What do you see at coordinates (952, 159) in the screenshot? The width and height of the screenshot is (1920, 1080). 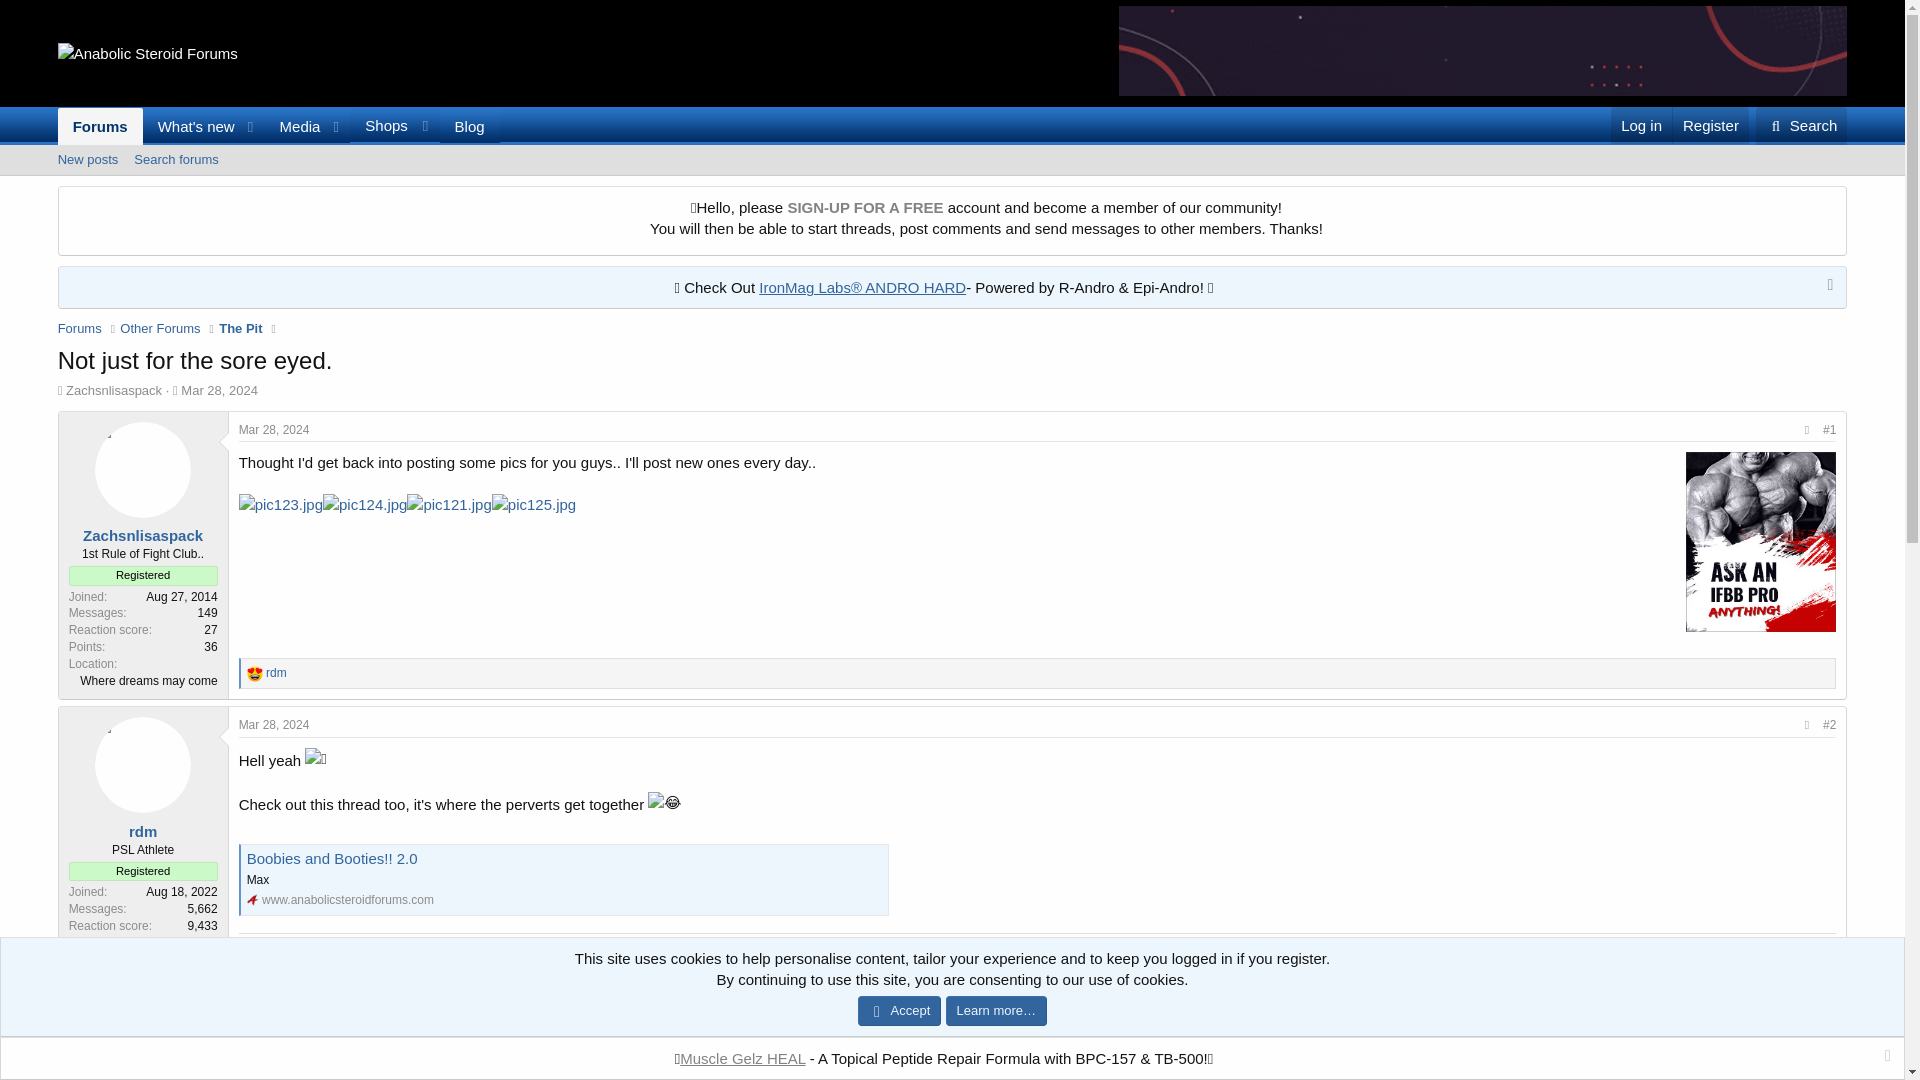 I see `Media` at bounding box center [952, 159].